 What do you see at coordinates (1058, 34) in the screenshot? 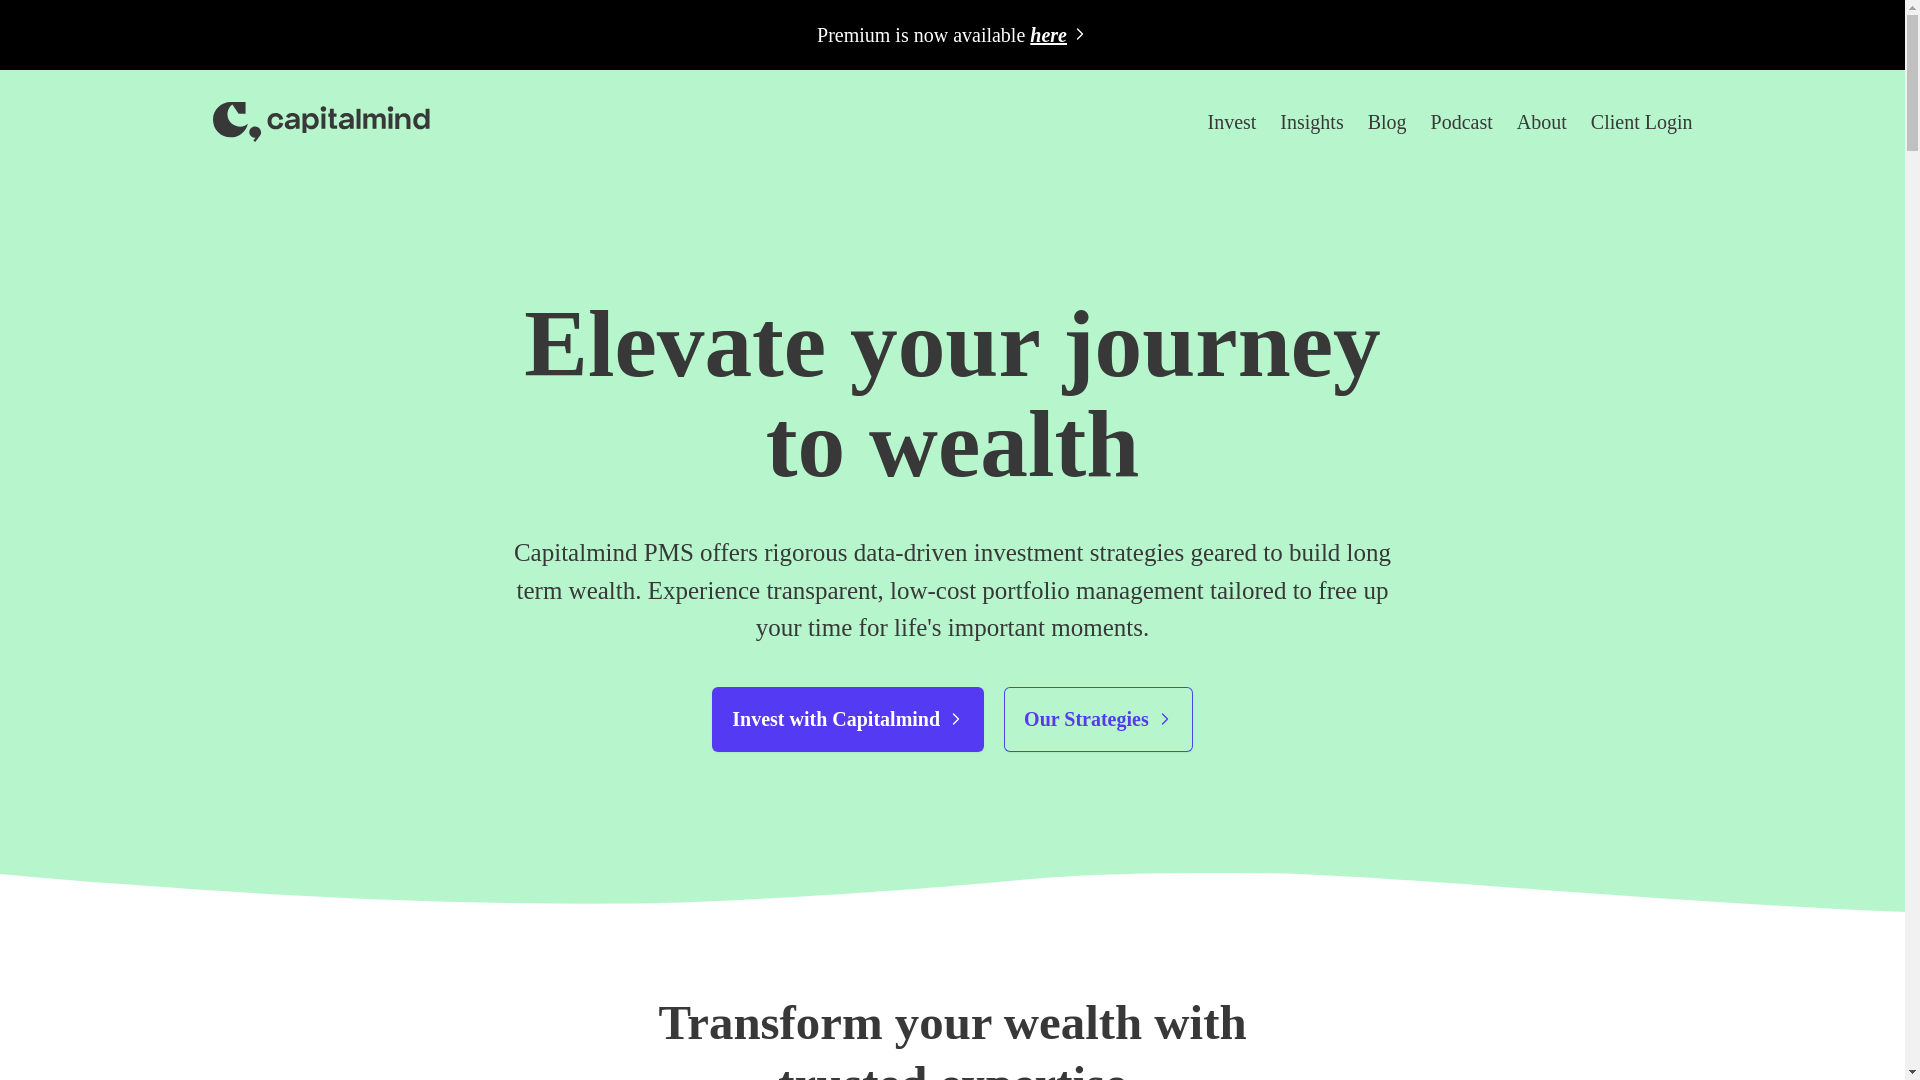
I see `here ` at bounding box center [1058, 34].